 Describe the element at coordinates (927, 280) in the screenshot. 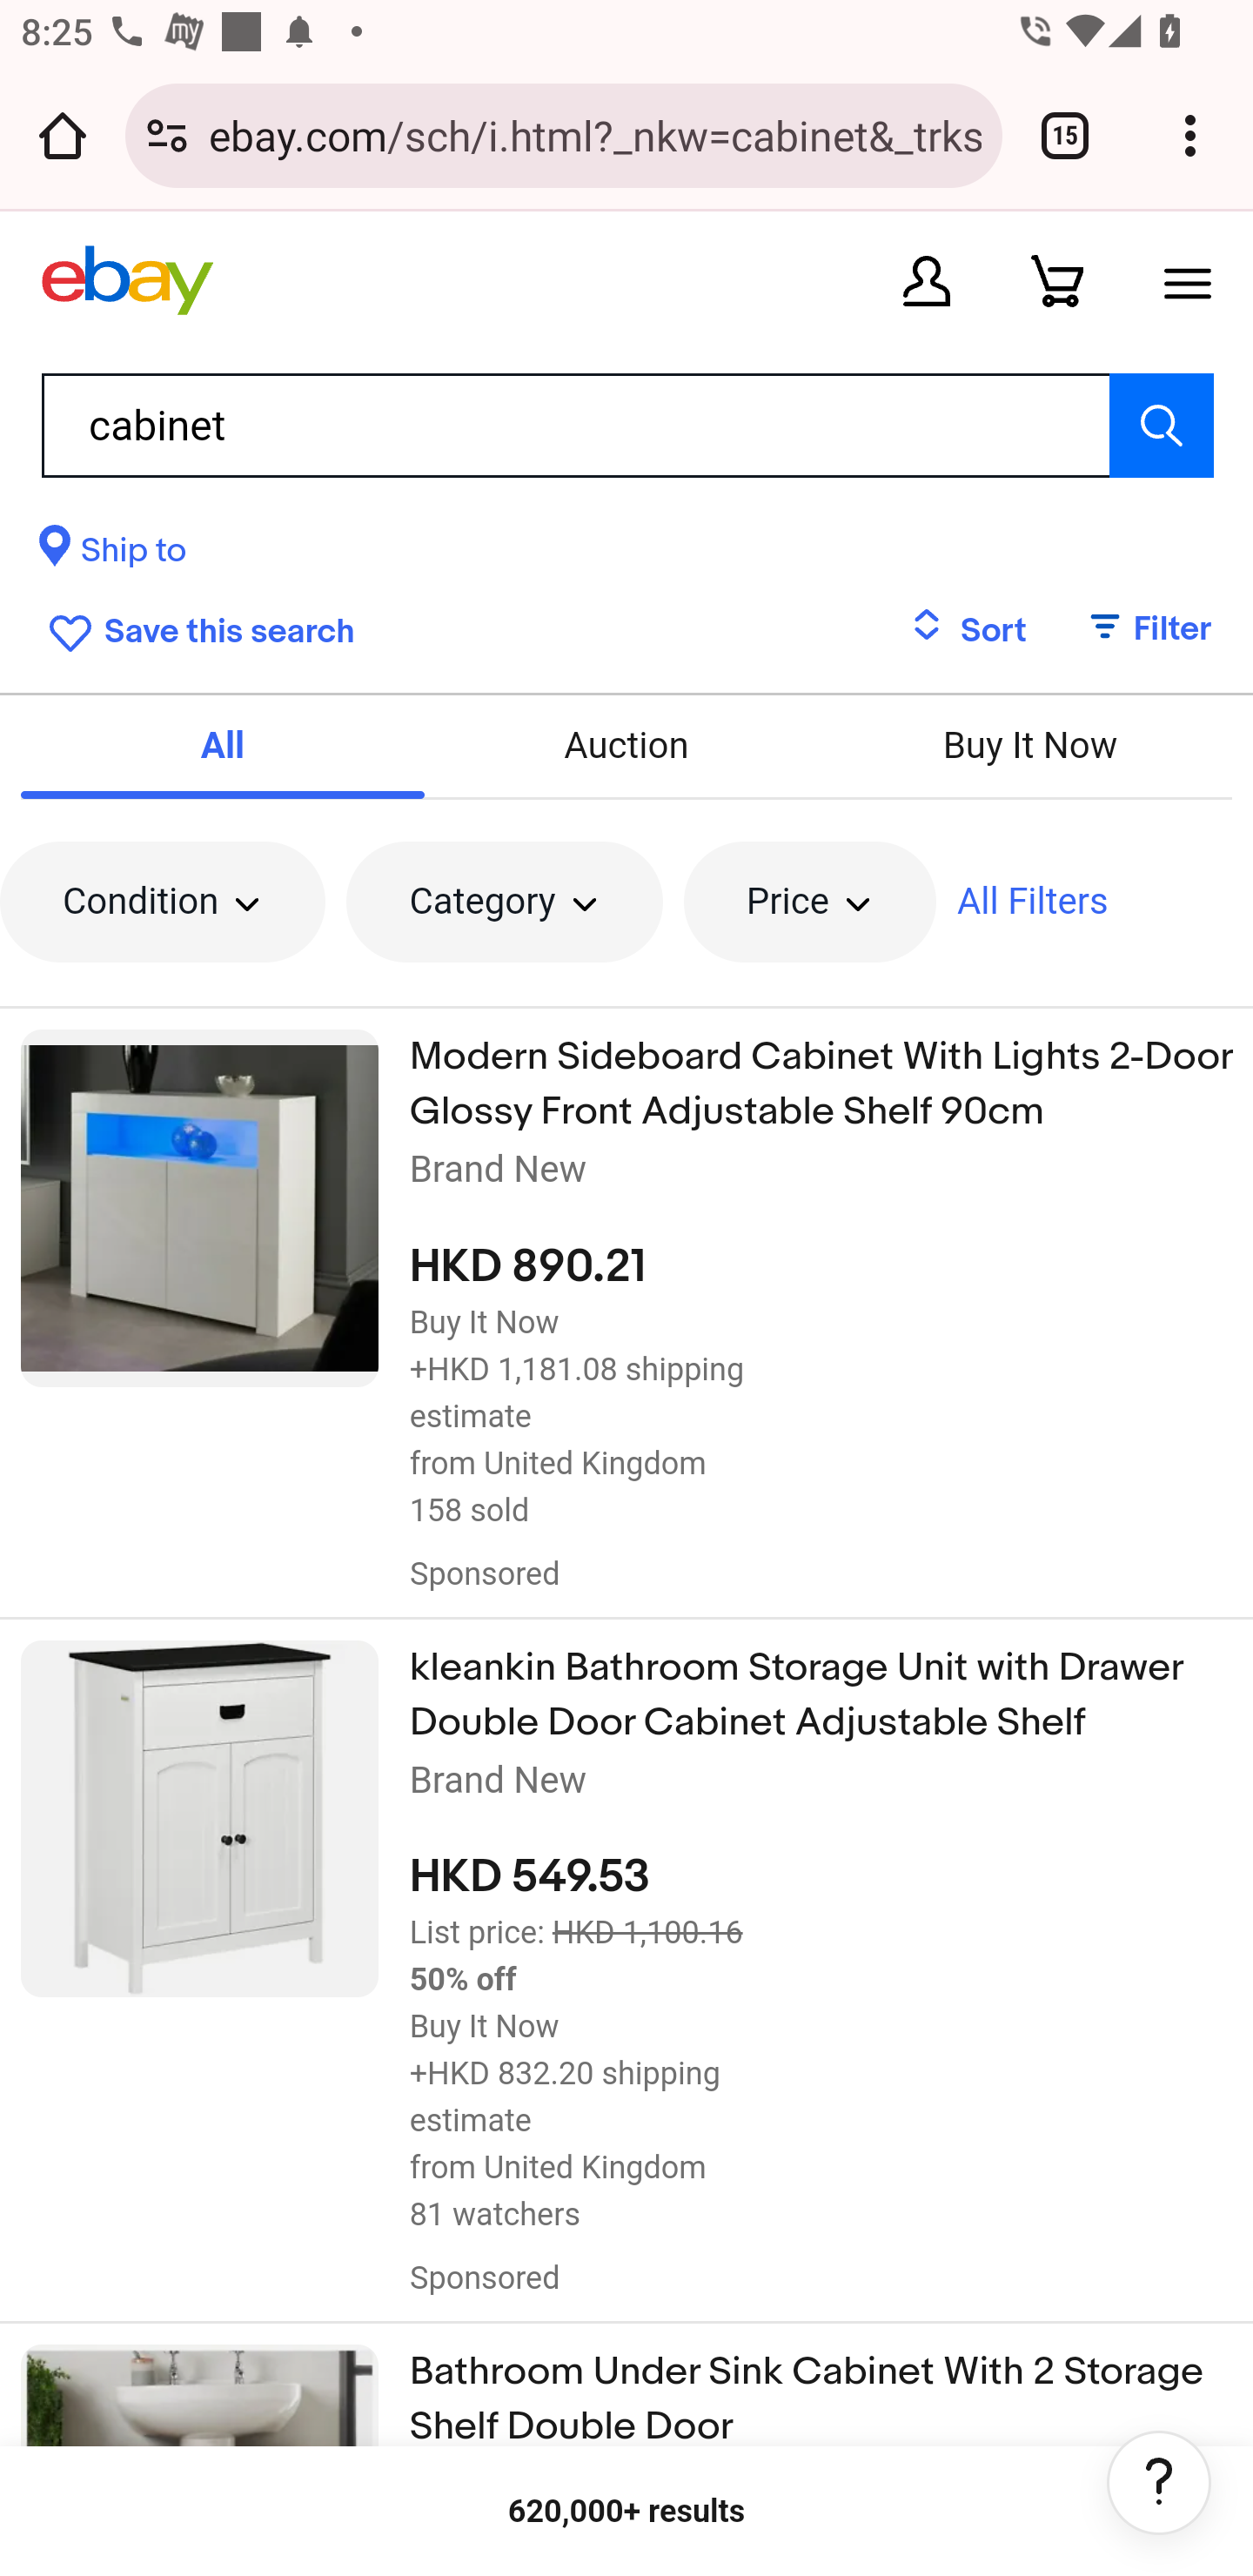

I see `My eBay` at that location.